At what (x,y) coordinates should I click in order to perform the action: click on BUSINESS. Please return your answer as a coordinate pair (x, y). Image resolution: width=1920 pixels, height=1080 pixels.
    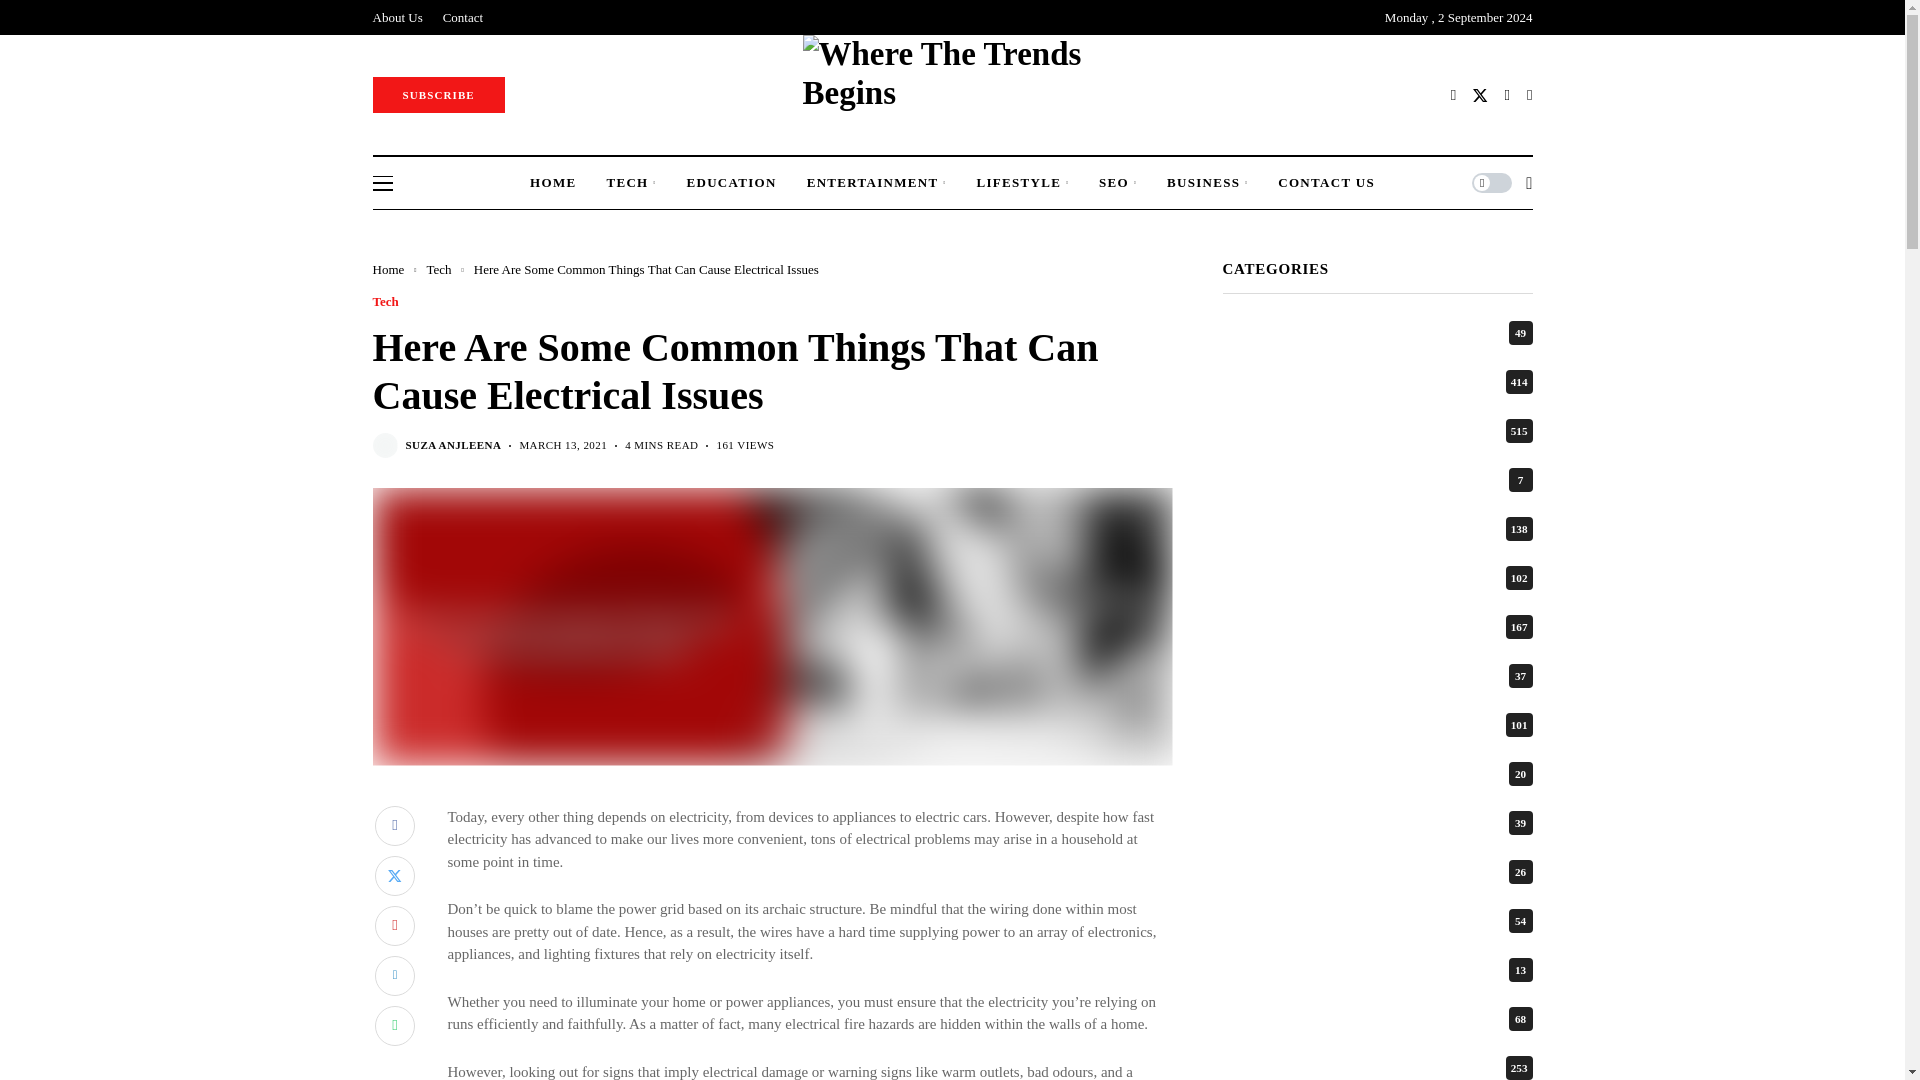
    Looking at the image, I should click on (1208, 182).